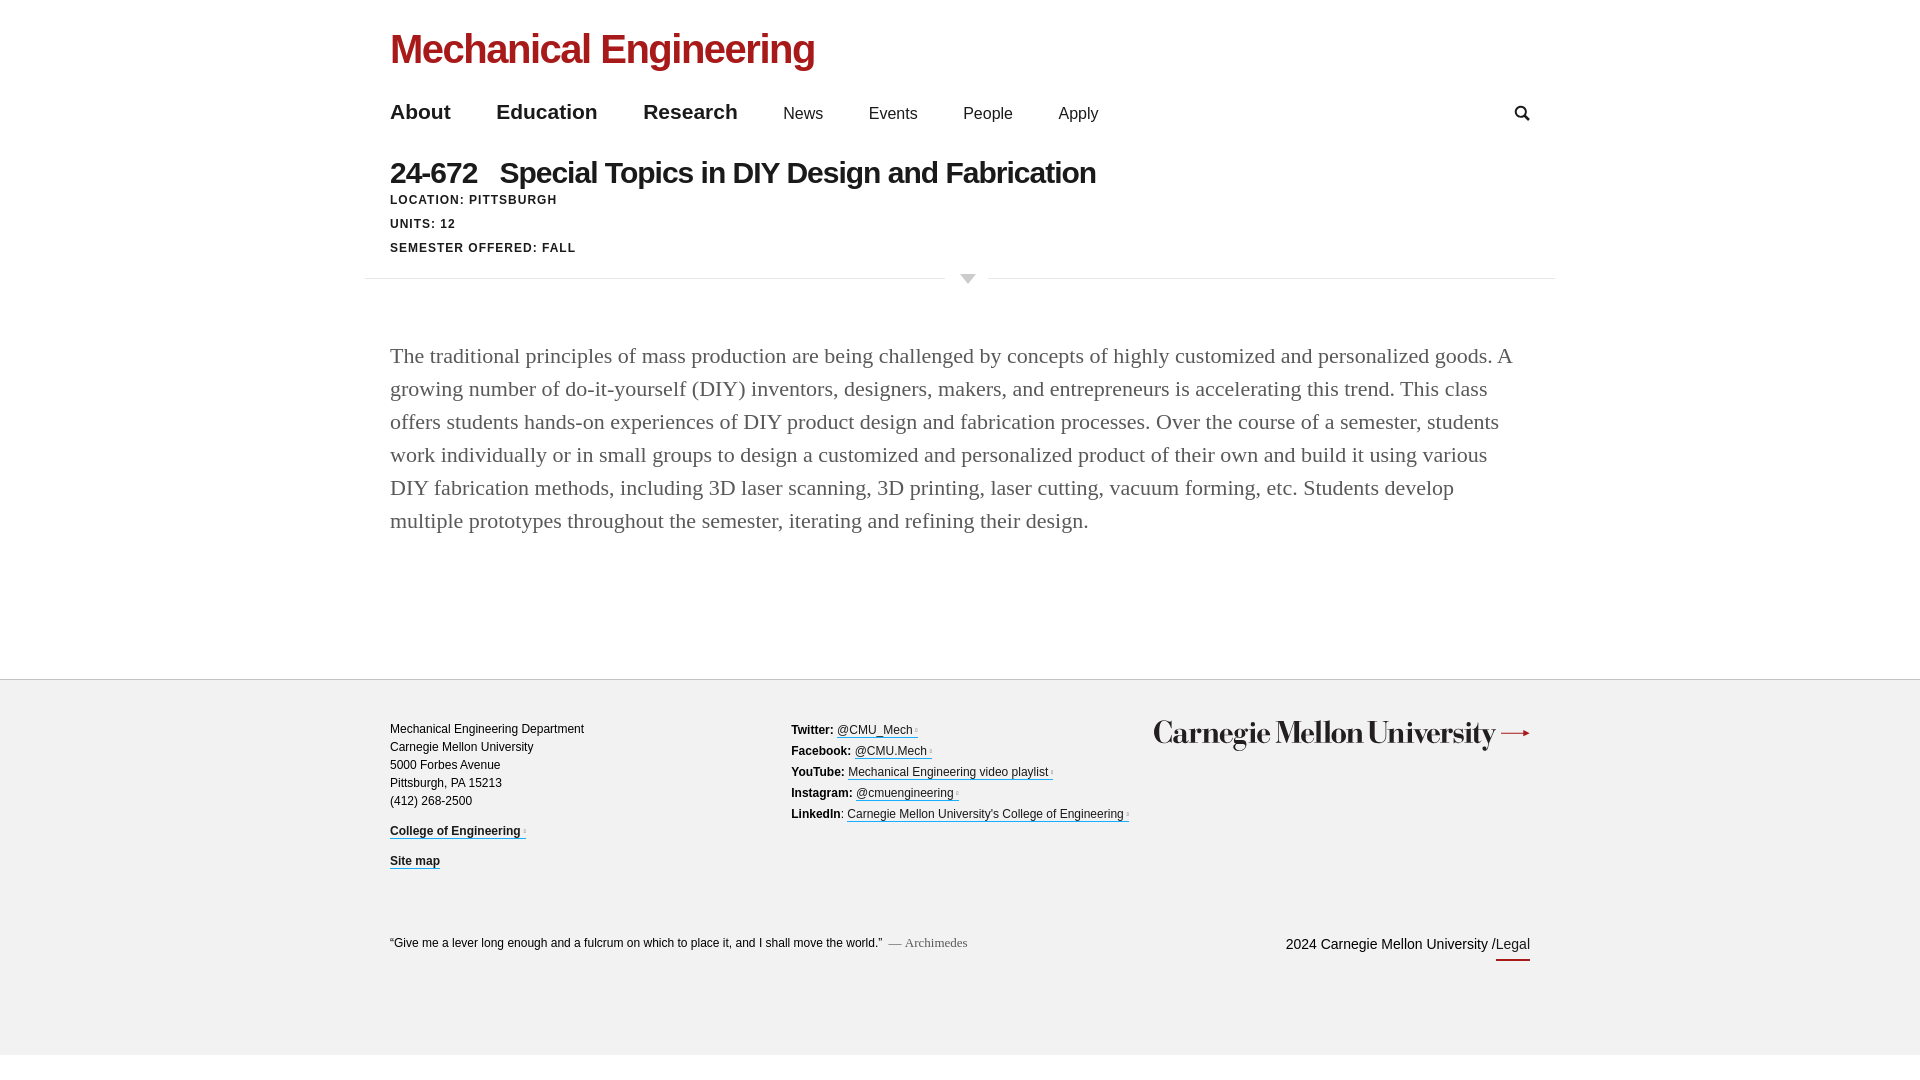 Image resolution: width=1920 pixels, height=1080 pixels. Describe the element at coordinates (414, 862) in the screenshot. I see `Site map` at that location.